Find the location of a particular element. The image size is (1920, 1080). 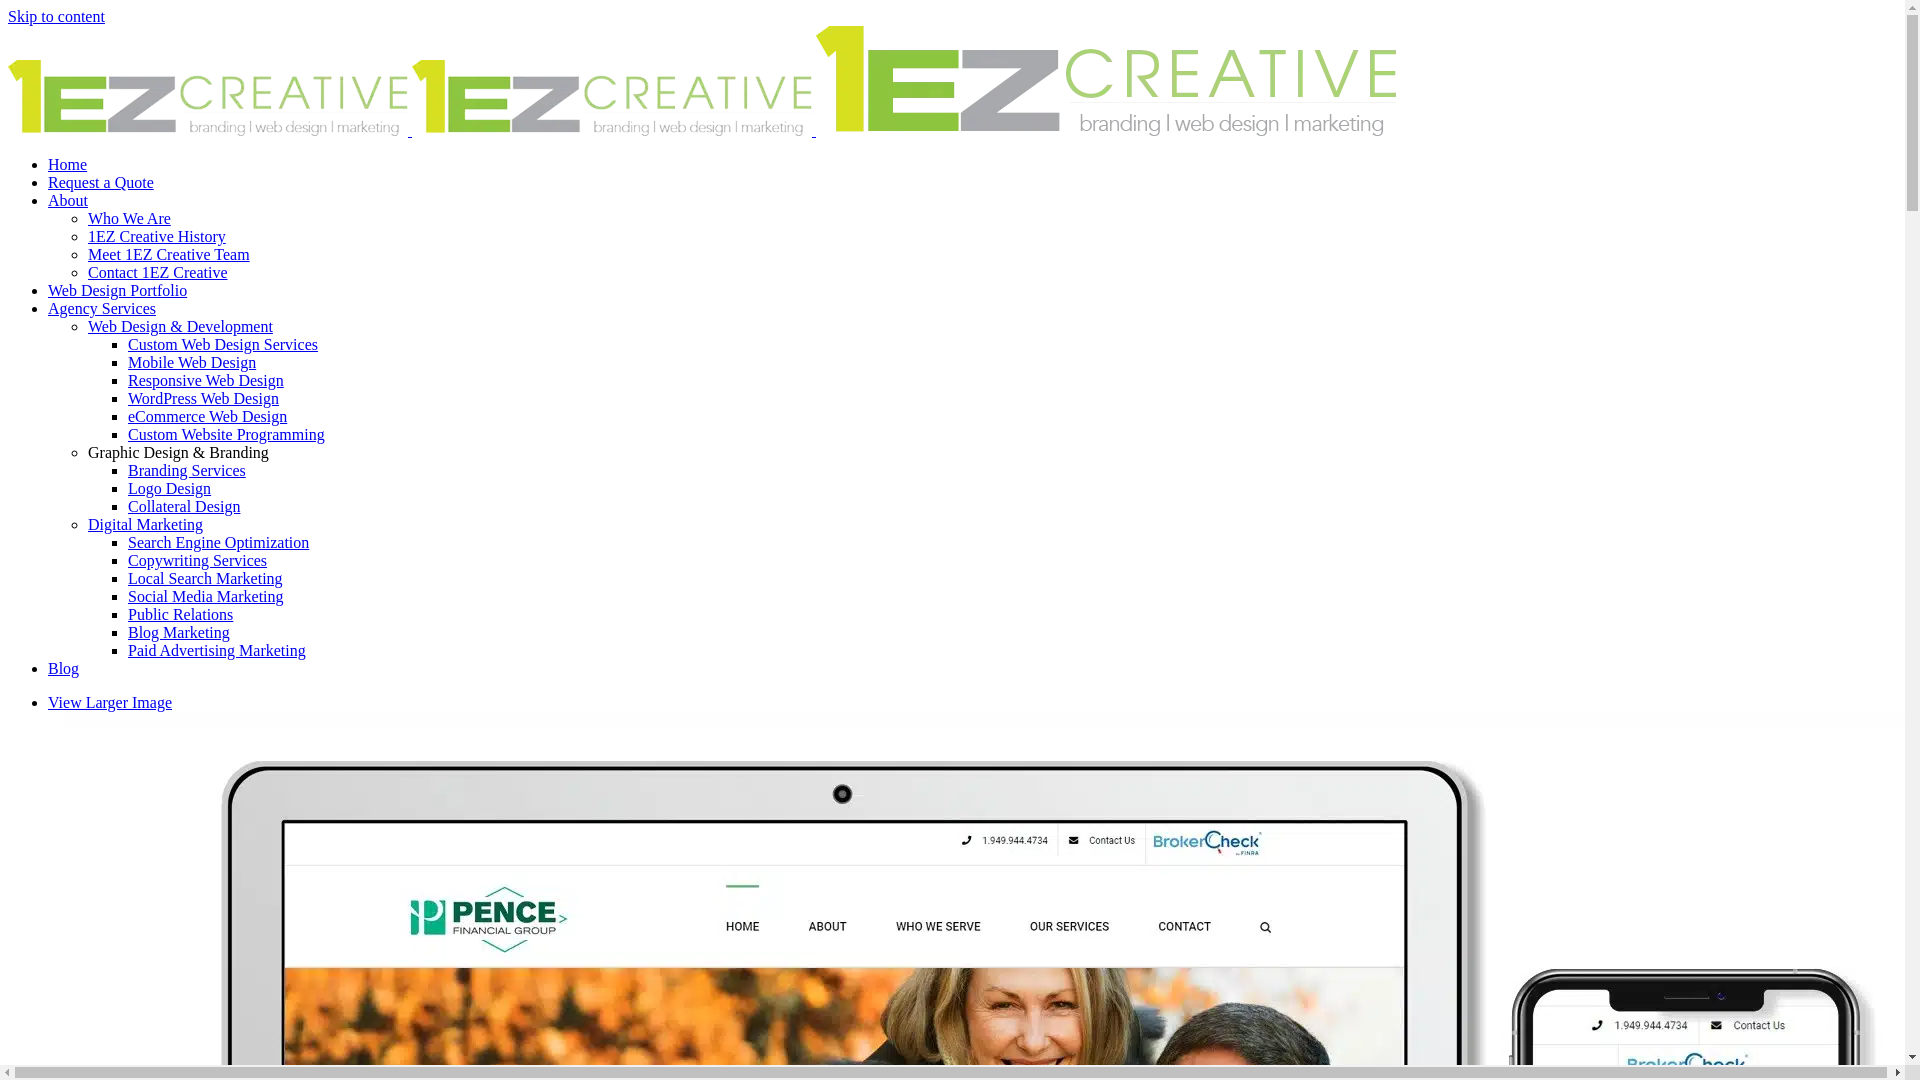

Public Relations is located at coordinates (180, 614).